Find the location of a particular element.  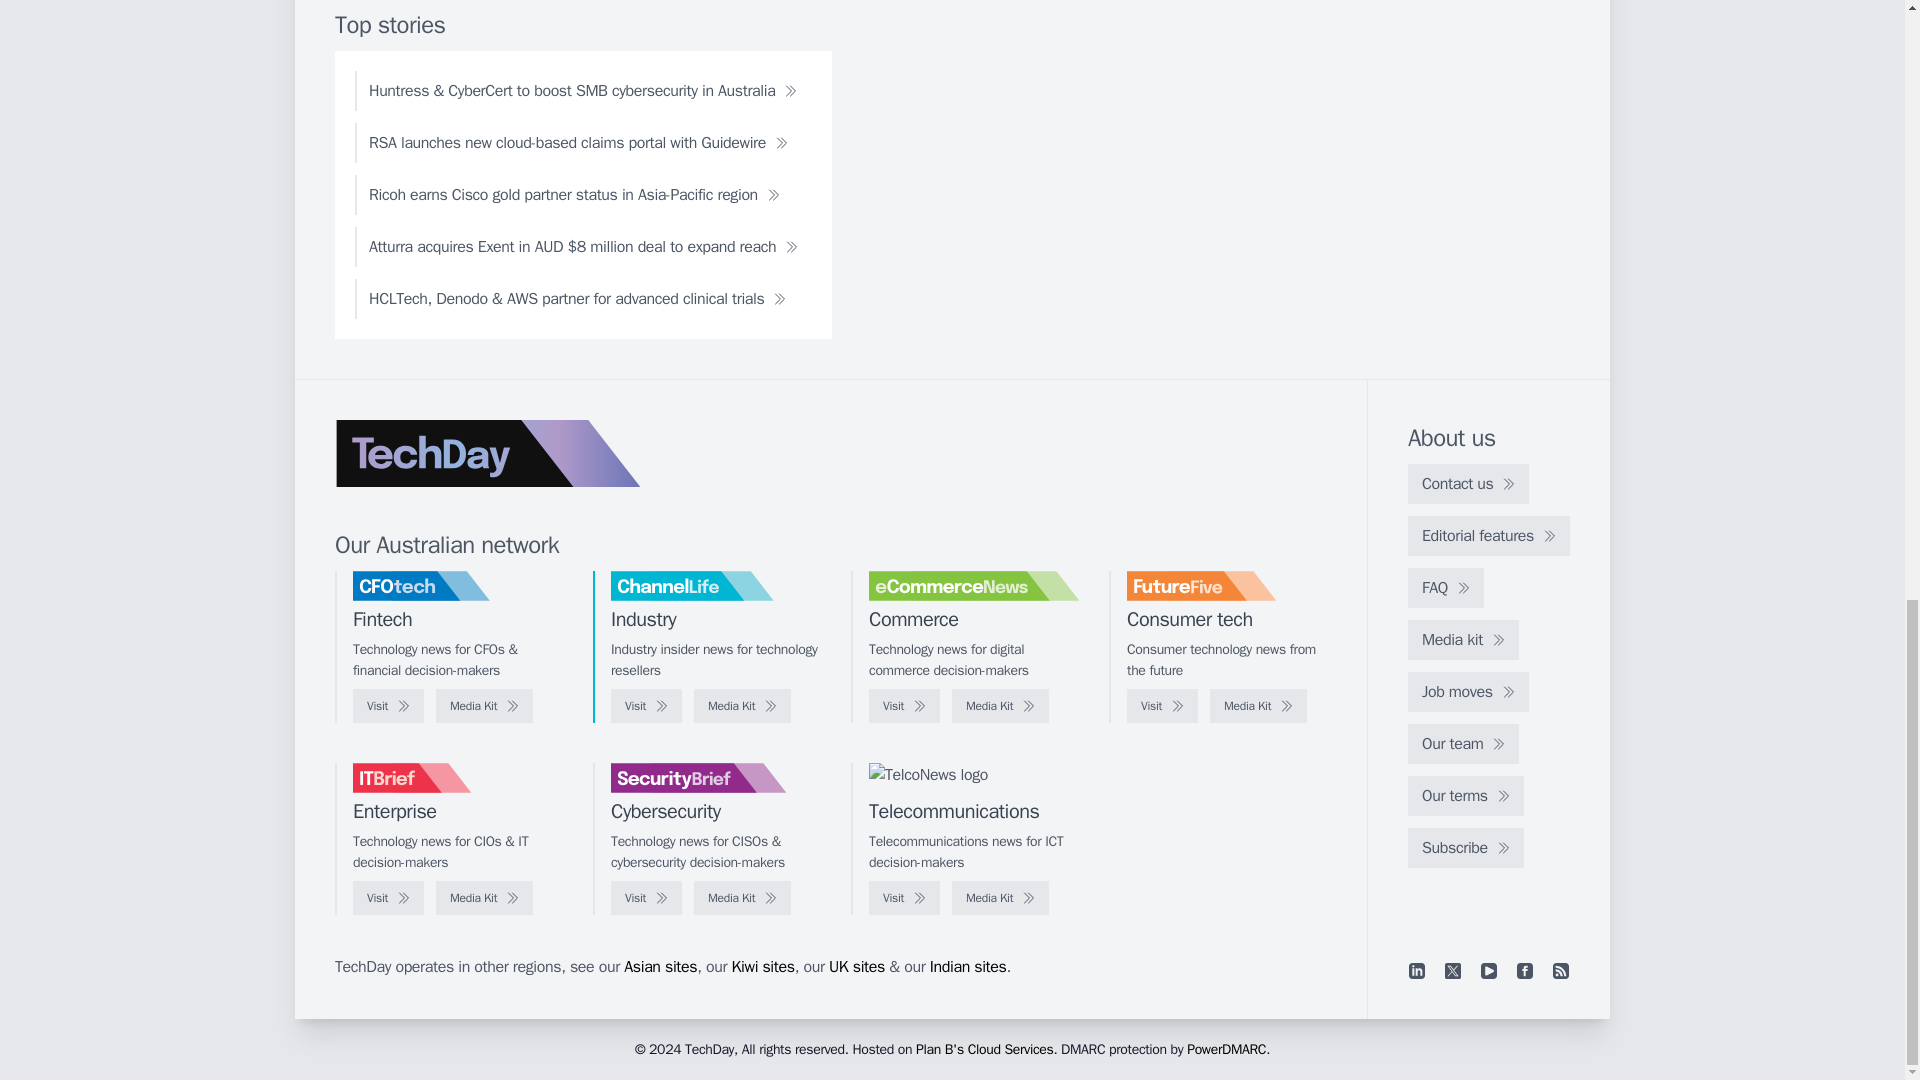

Visit is located at coordinates (904, 706).